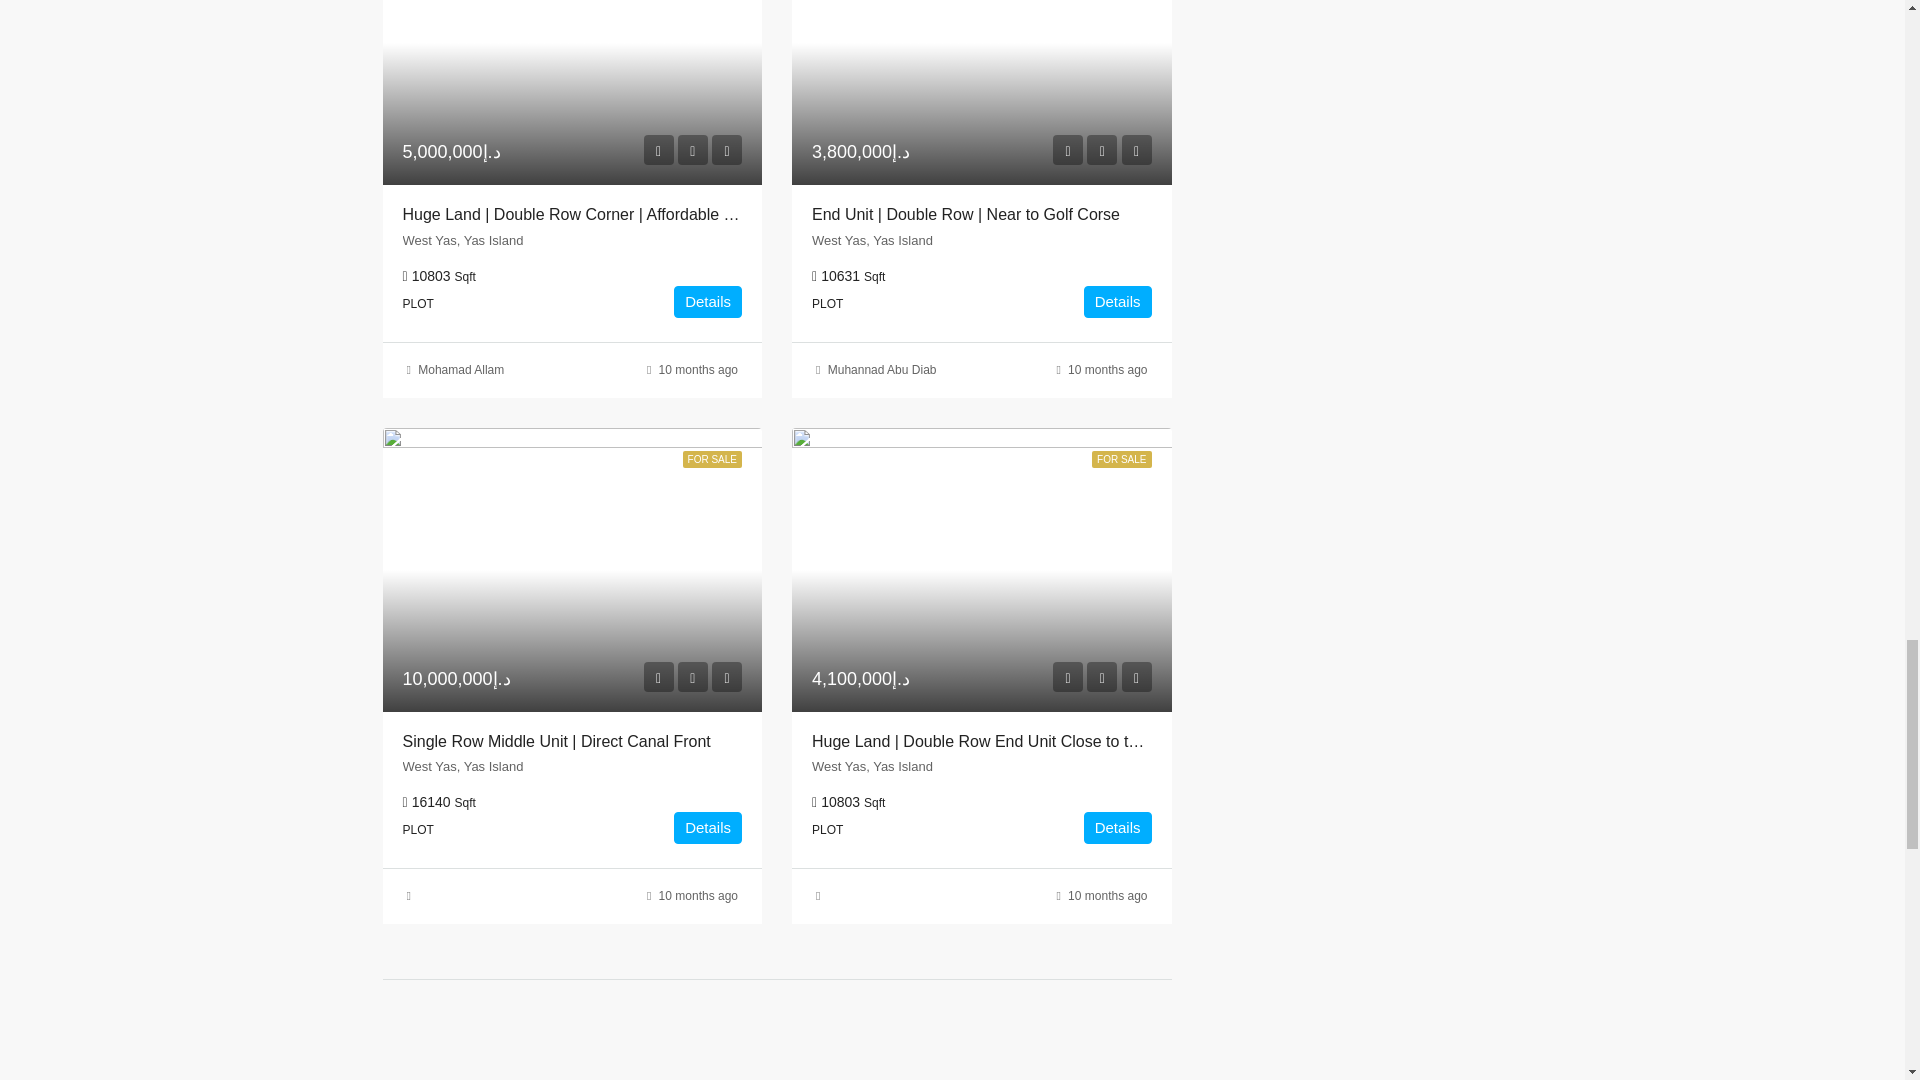  Describe the element at coordinates (1067, 150) in the screenshot. I see `Preview` at that location.